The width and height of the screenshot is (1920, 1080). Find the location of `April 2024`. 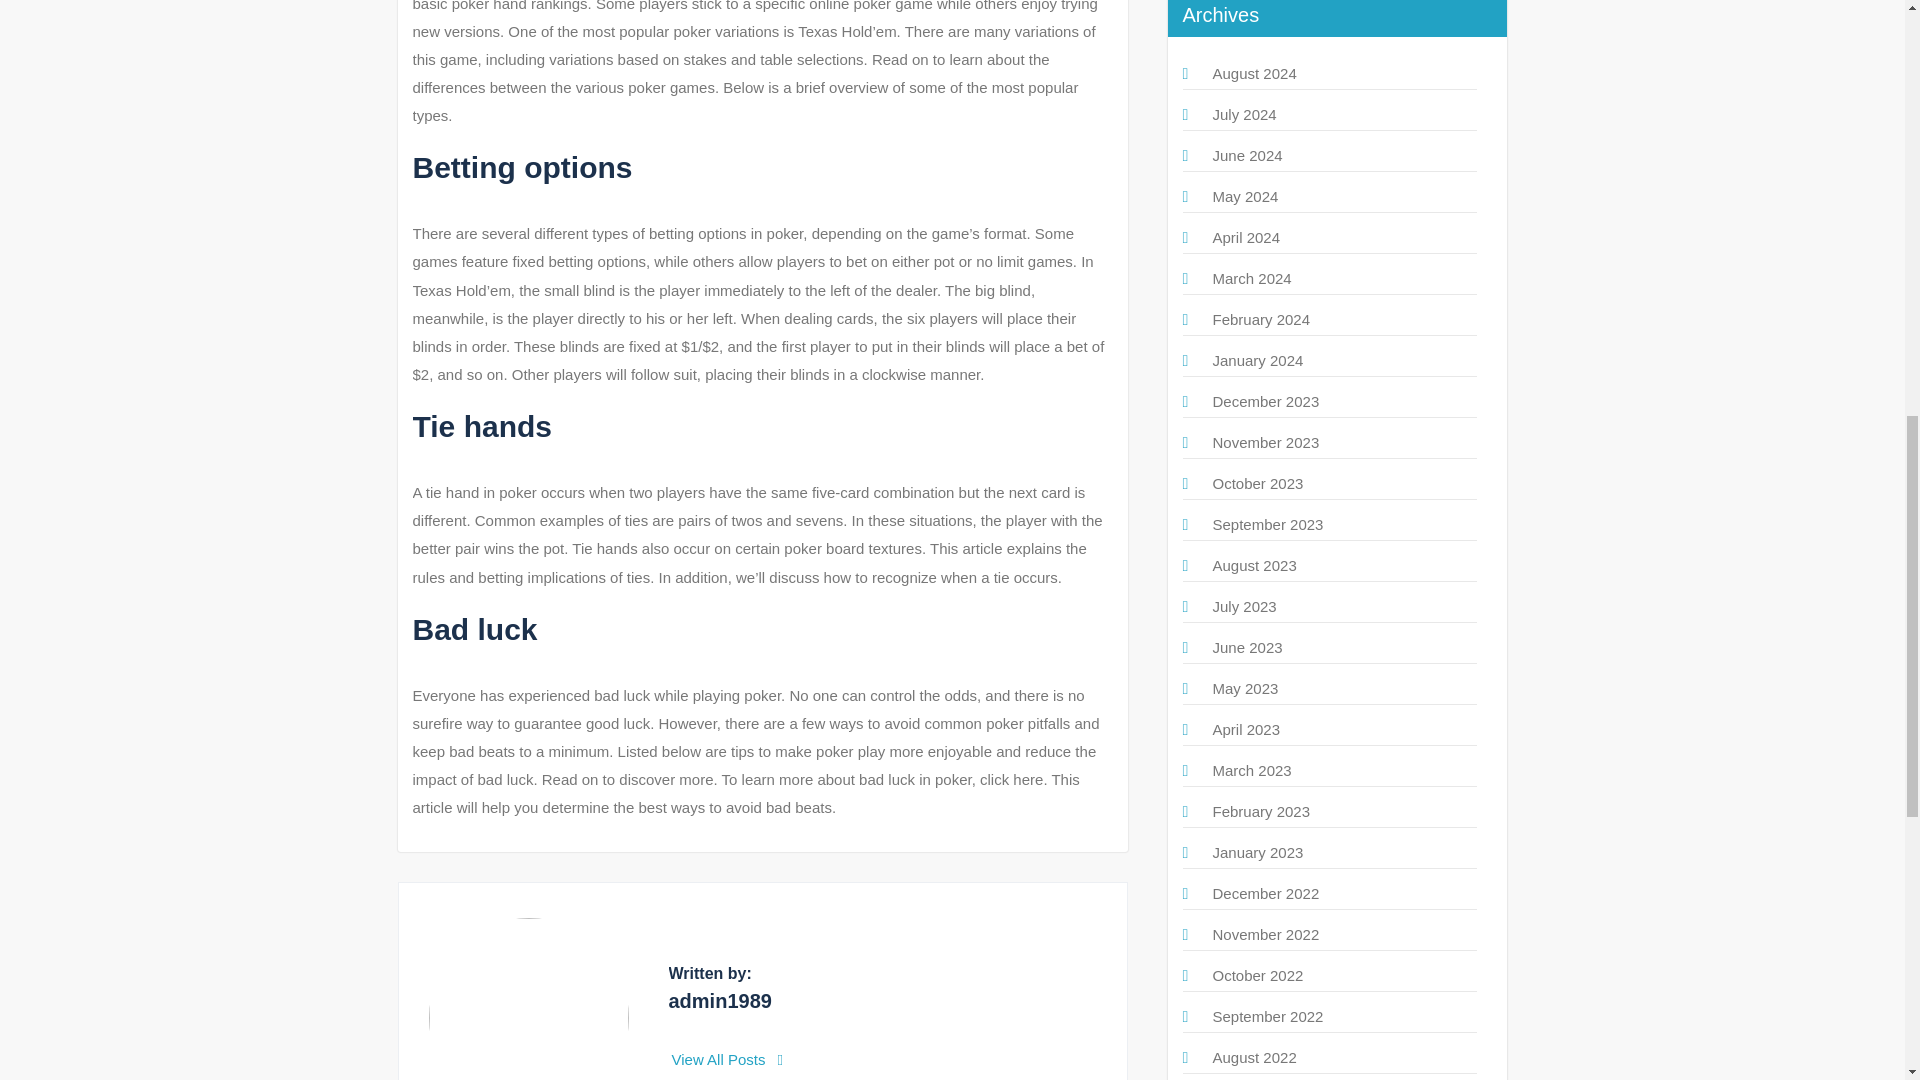

April 2024 is located at coordinates (1246, 237).